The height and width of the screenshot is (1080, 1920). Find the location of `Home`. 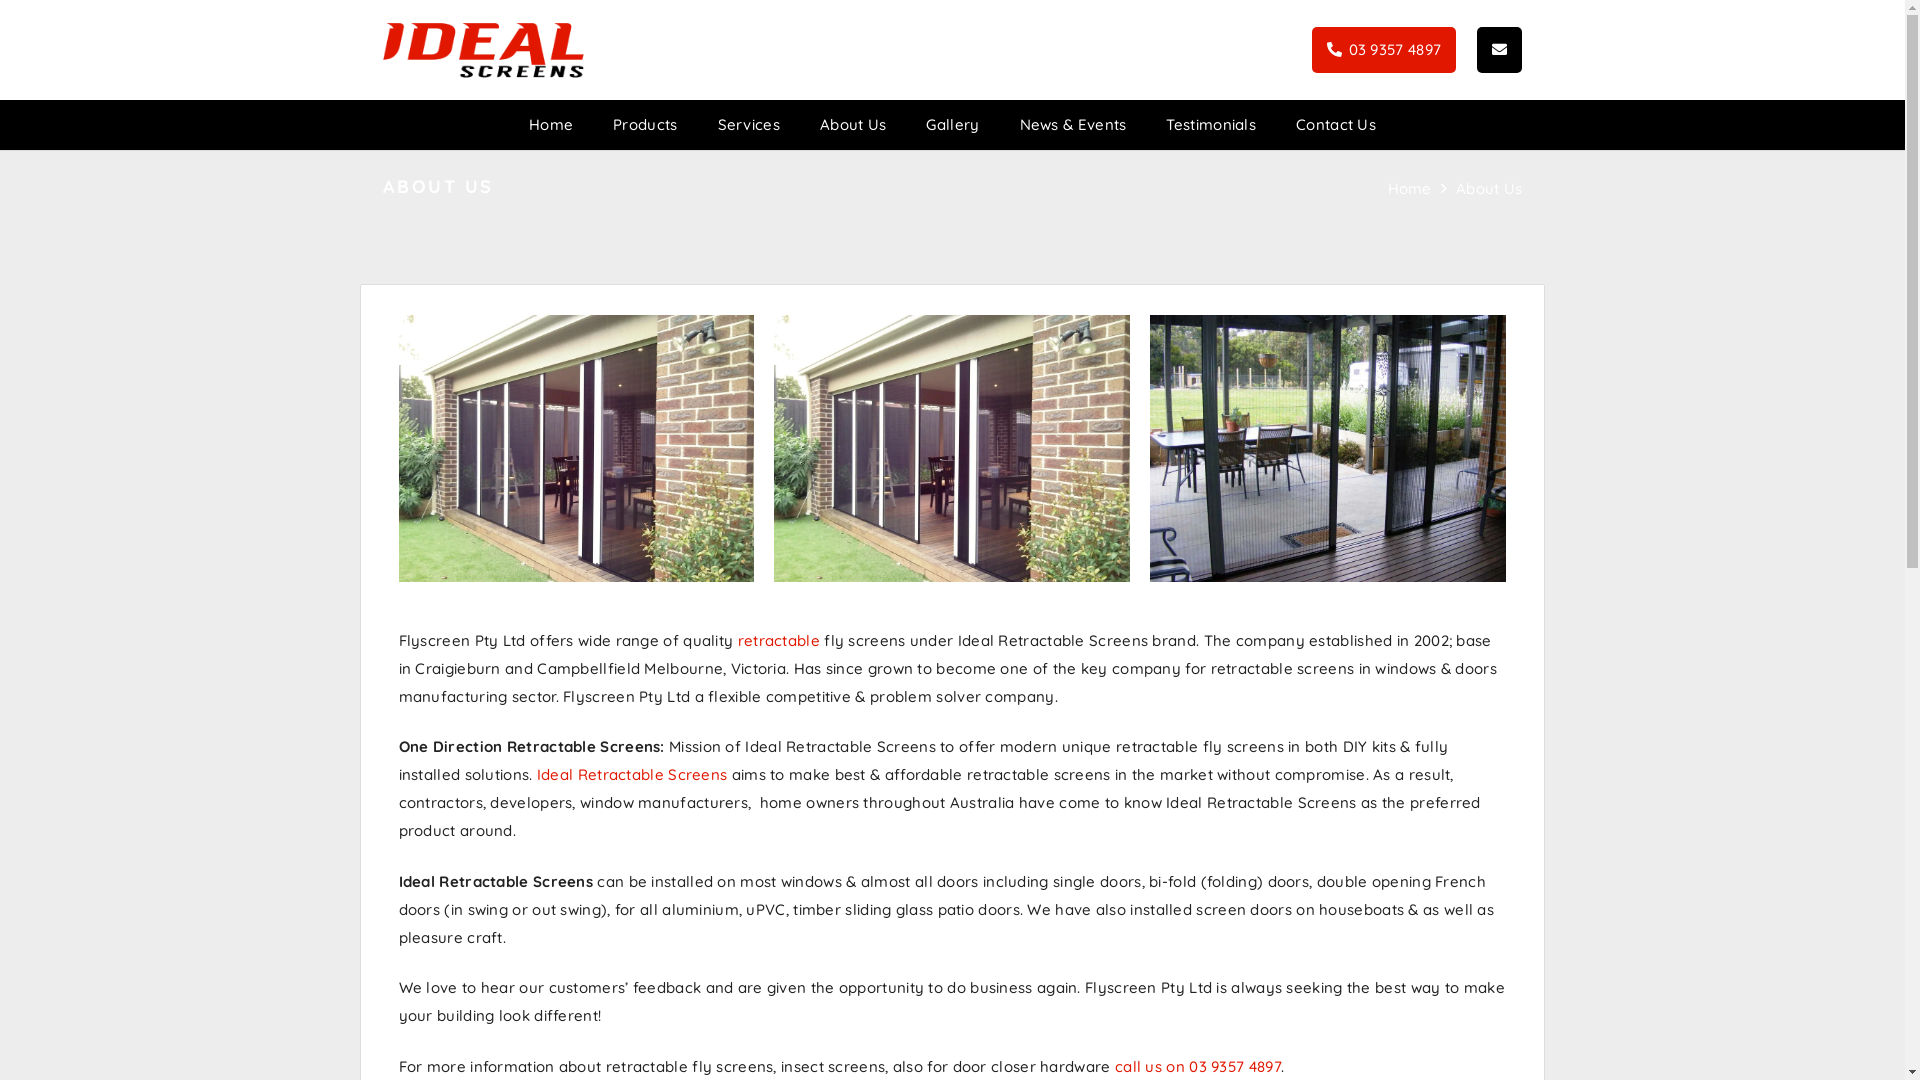

Home is located at coordinates (550, 125).